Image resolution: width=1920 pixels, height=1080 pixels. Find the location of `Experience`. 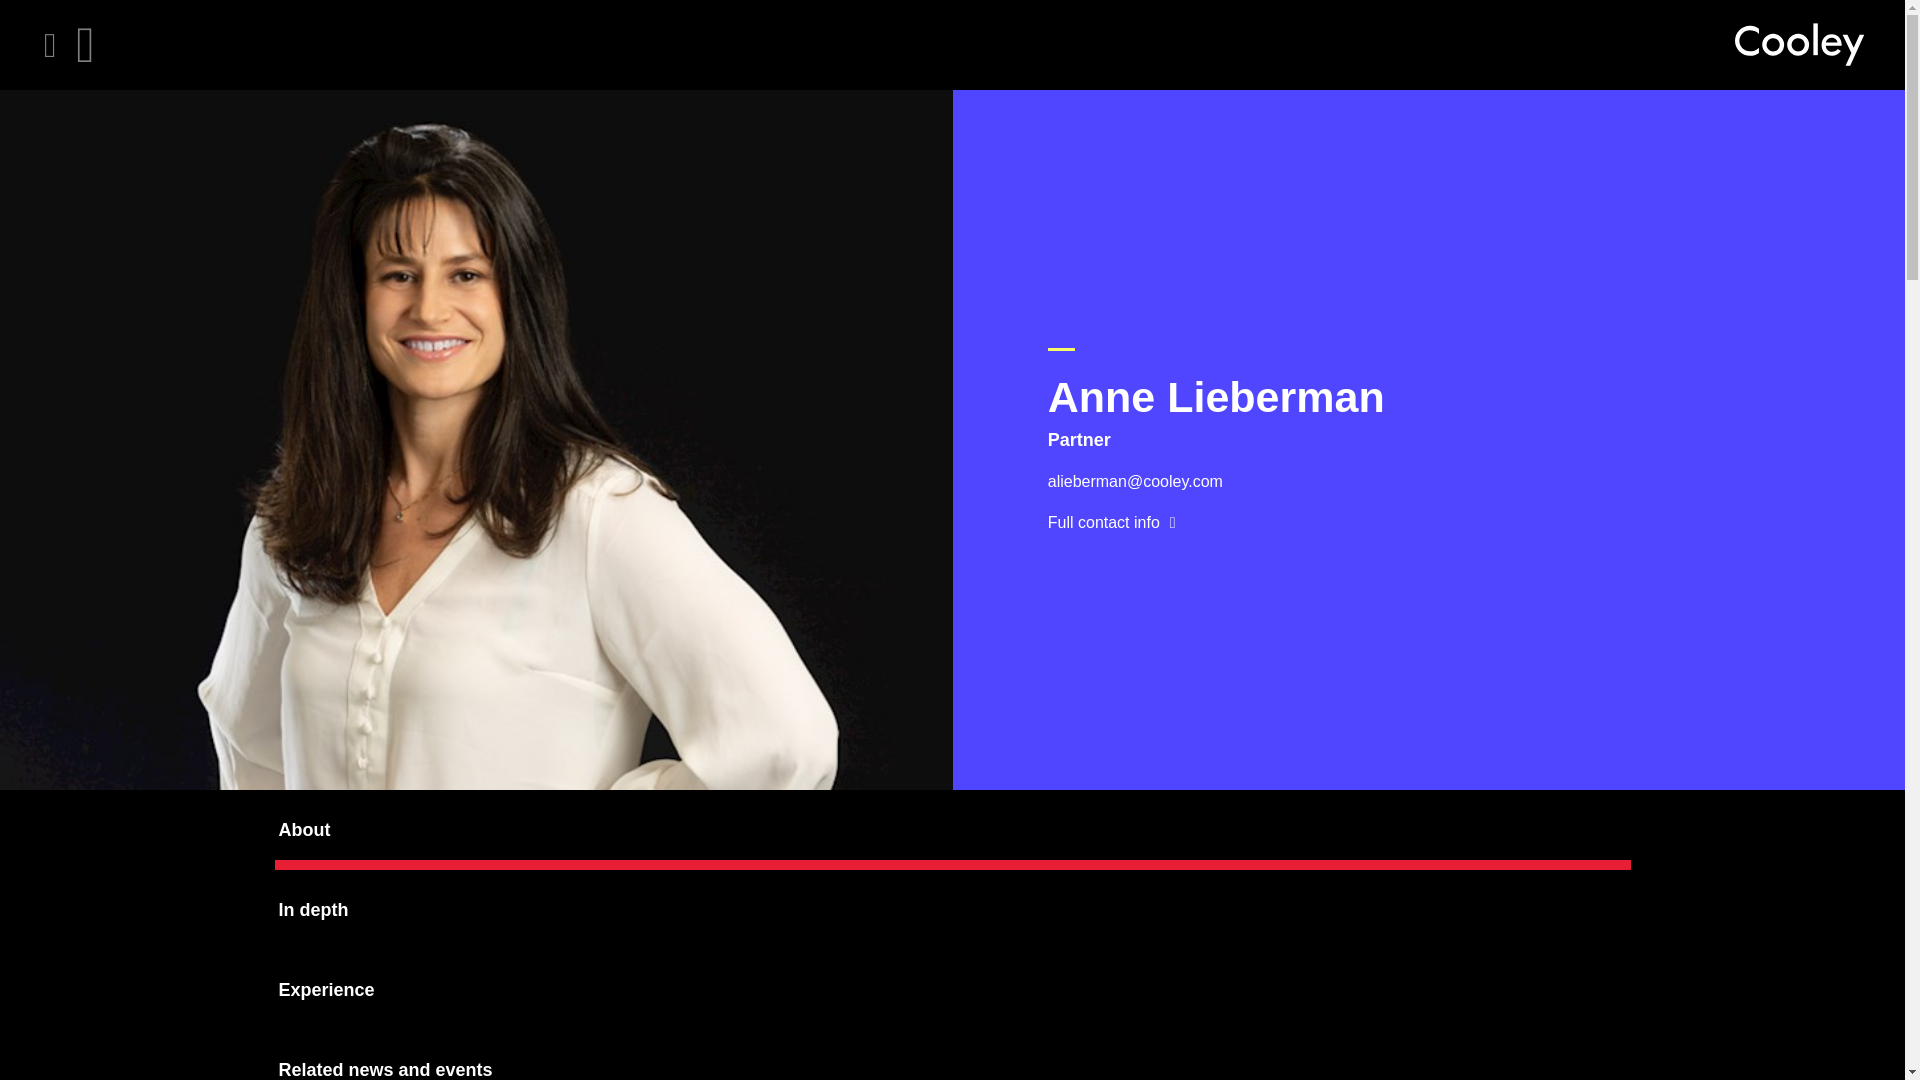

Experience is located at coordinates (952, 990).